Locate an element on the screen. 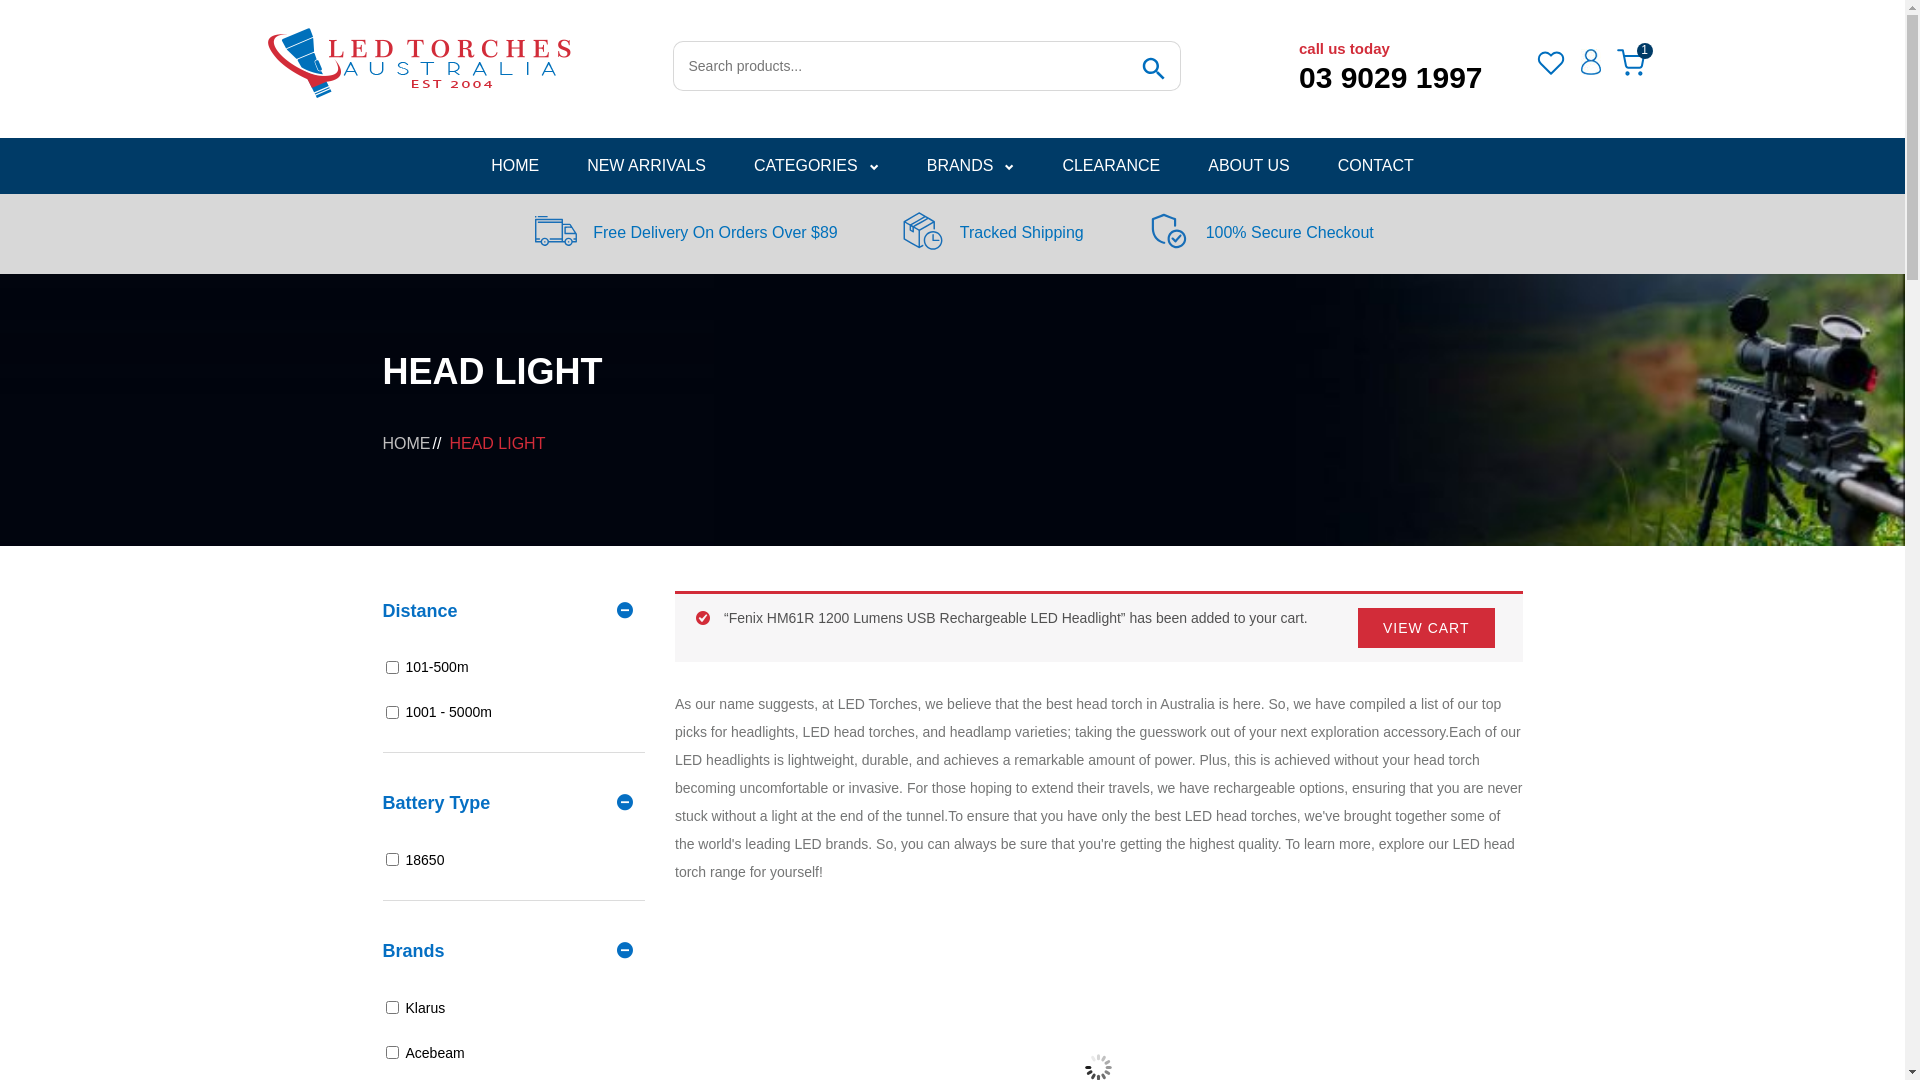 The image size is (1920, 1080). CATEGORIES is located at coordinates (816, 166).